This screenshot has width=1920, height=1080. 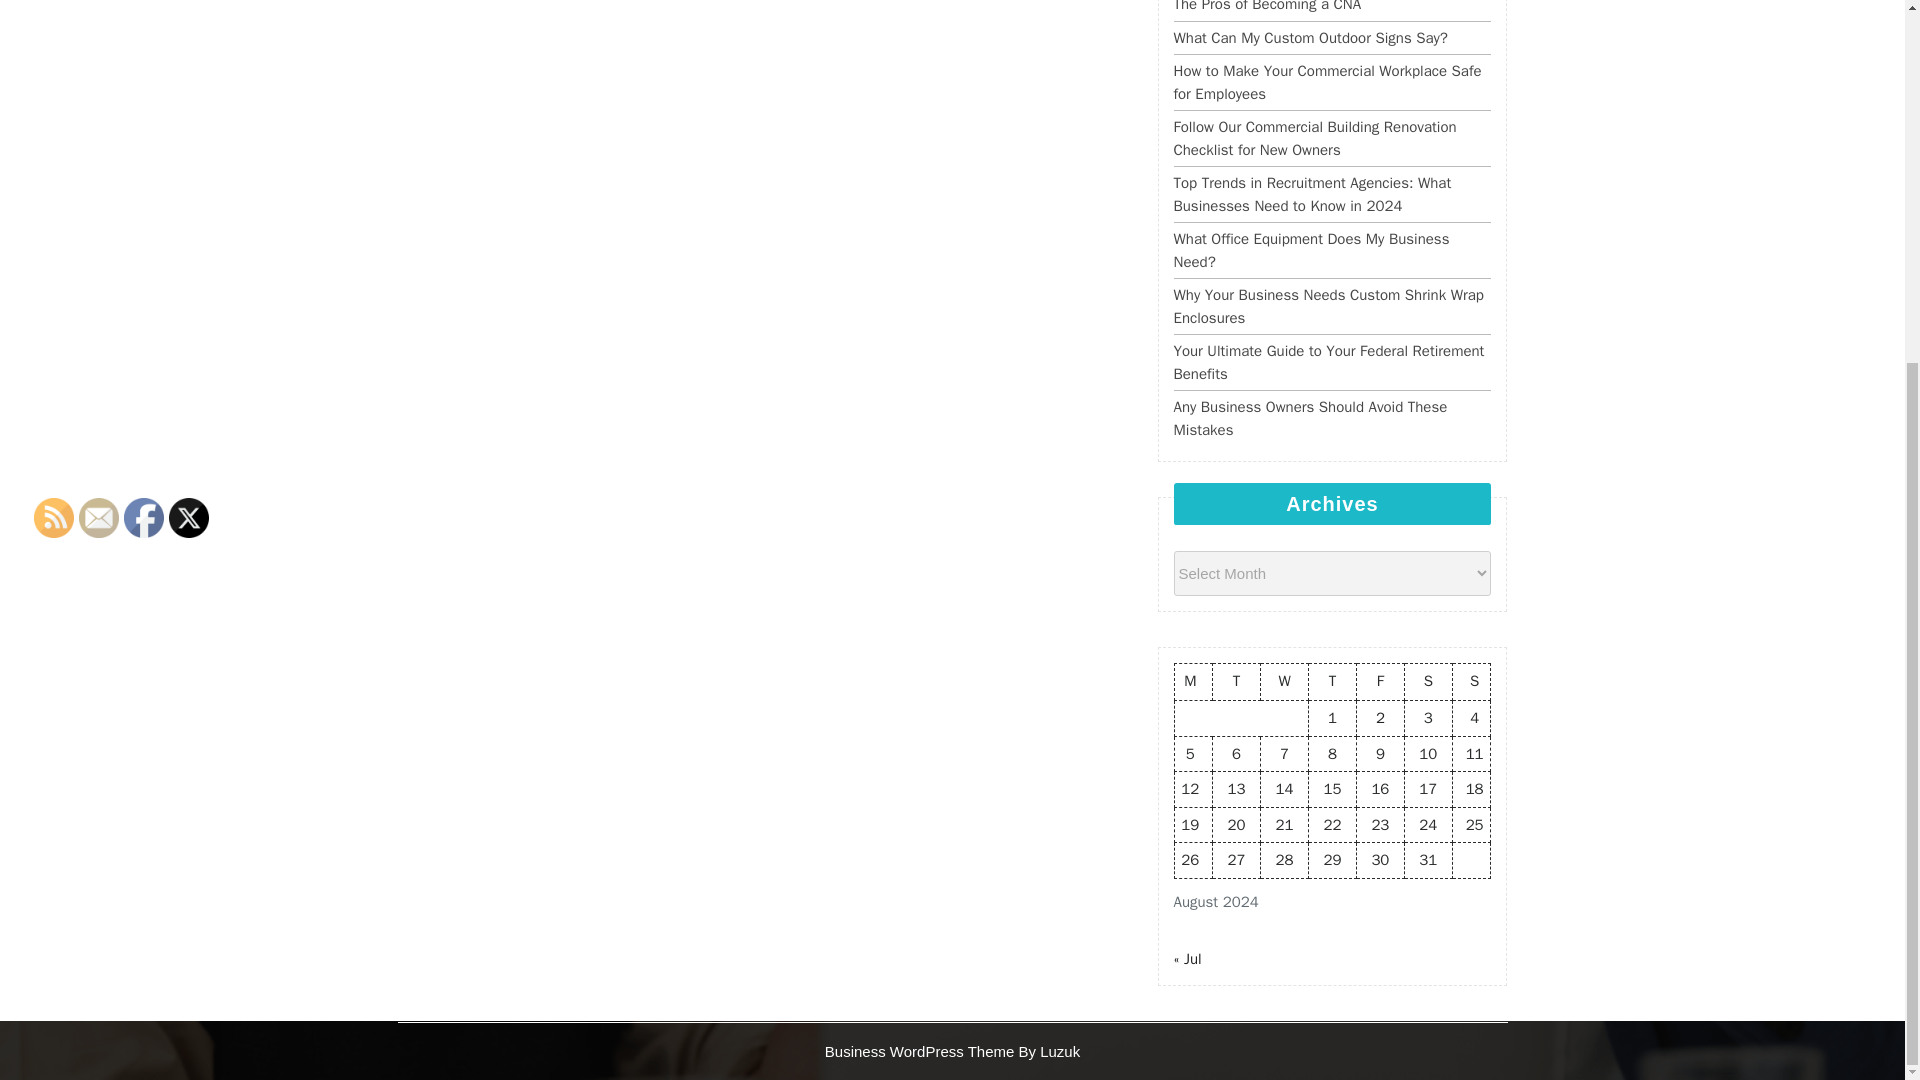 I want to click on Sunday, so click(x=1471, y=682).